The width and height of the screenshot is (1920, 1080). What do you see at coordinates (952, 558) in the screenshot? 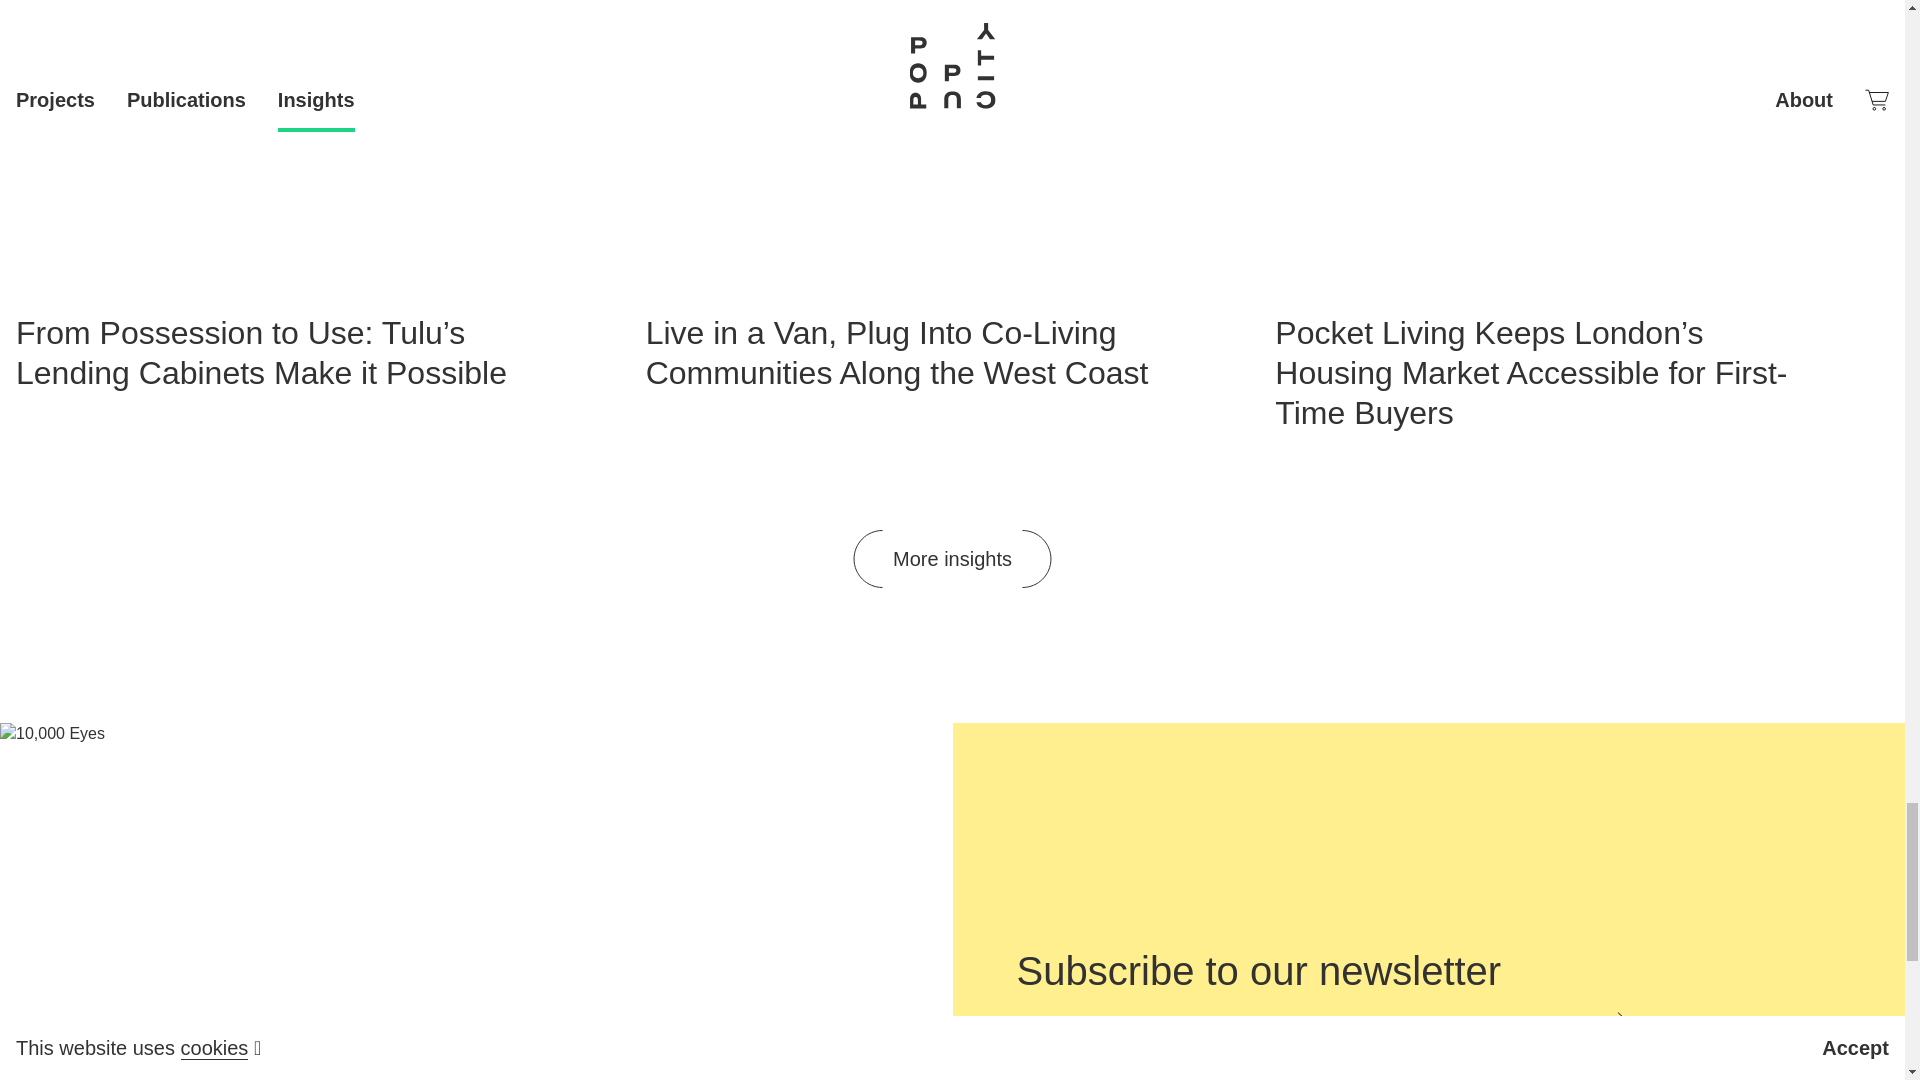
I see `More insights` at bounding box center [952, 558].